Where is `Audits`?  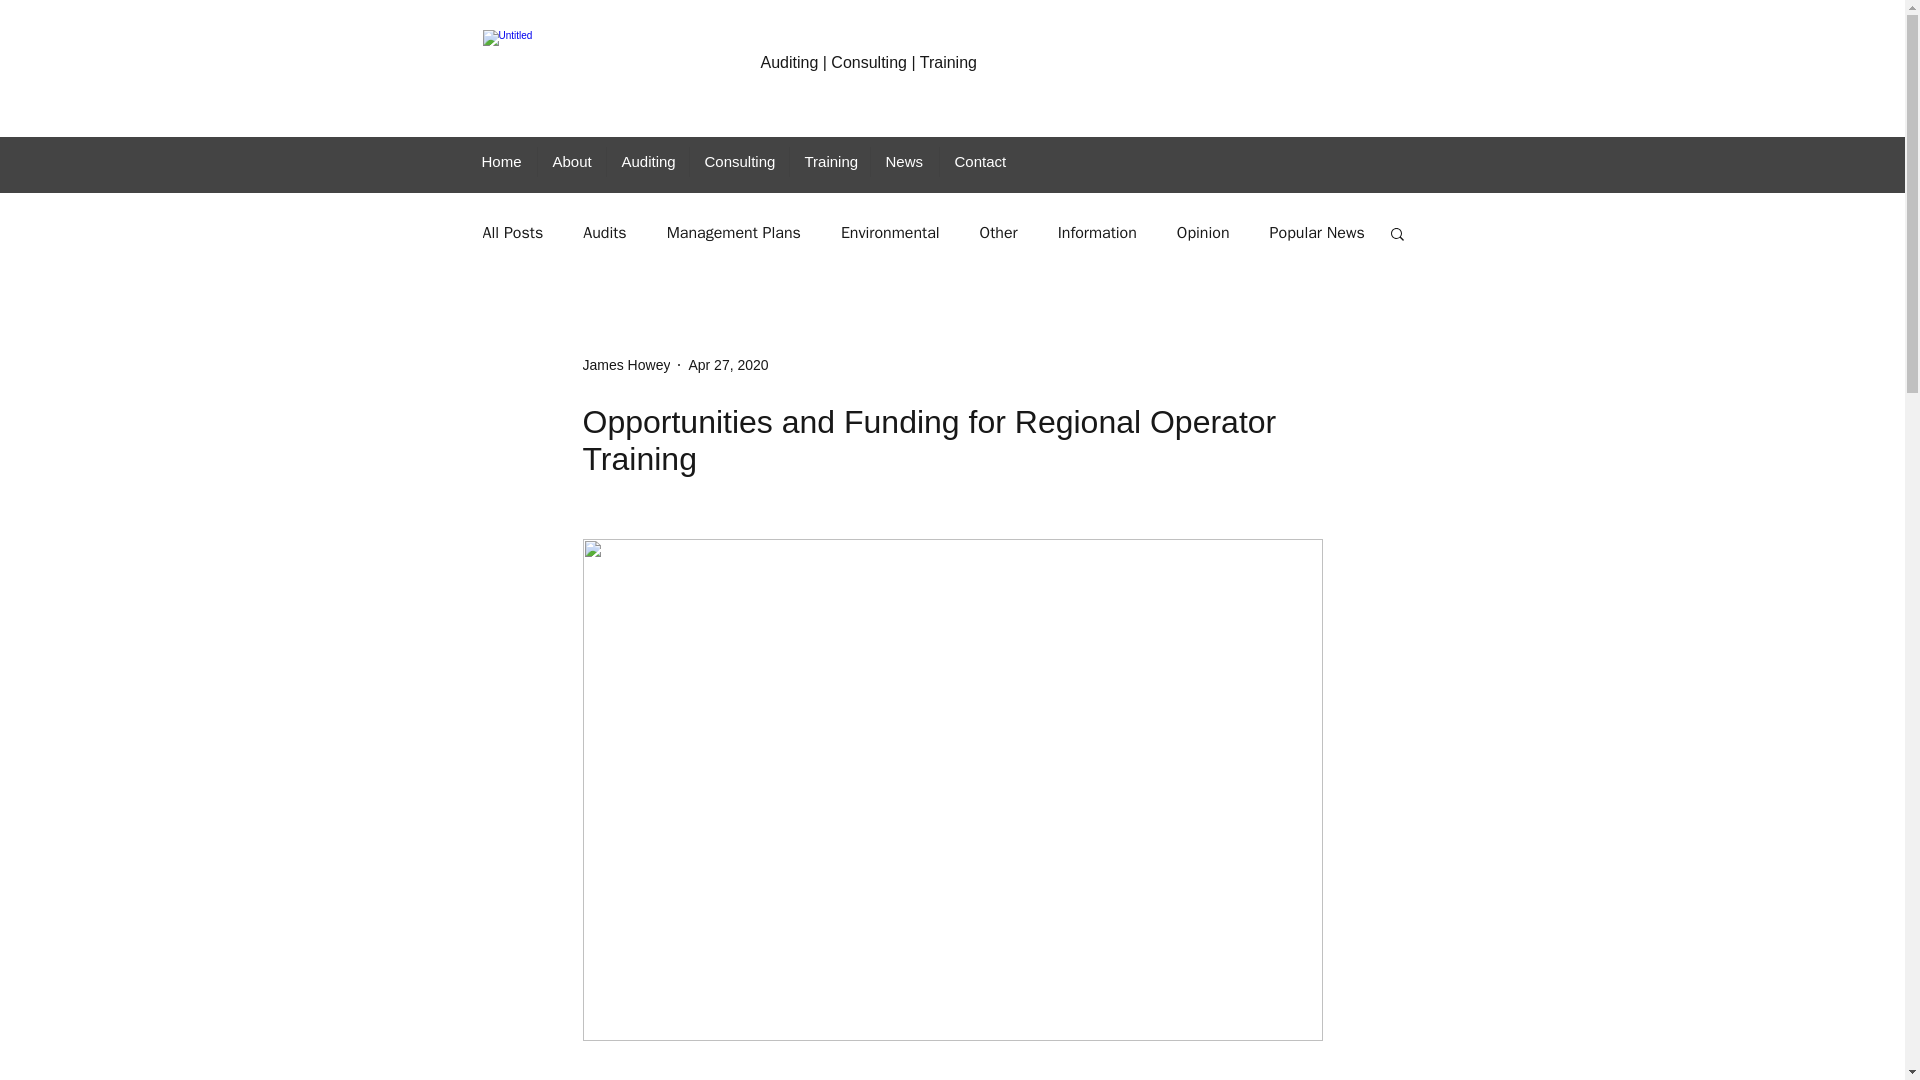
Audits is located at coordinates (604, 232).